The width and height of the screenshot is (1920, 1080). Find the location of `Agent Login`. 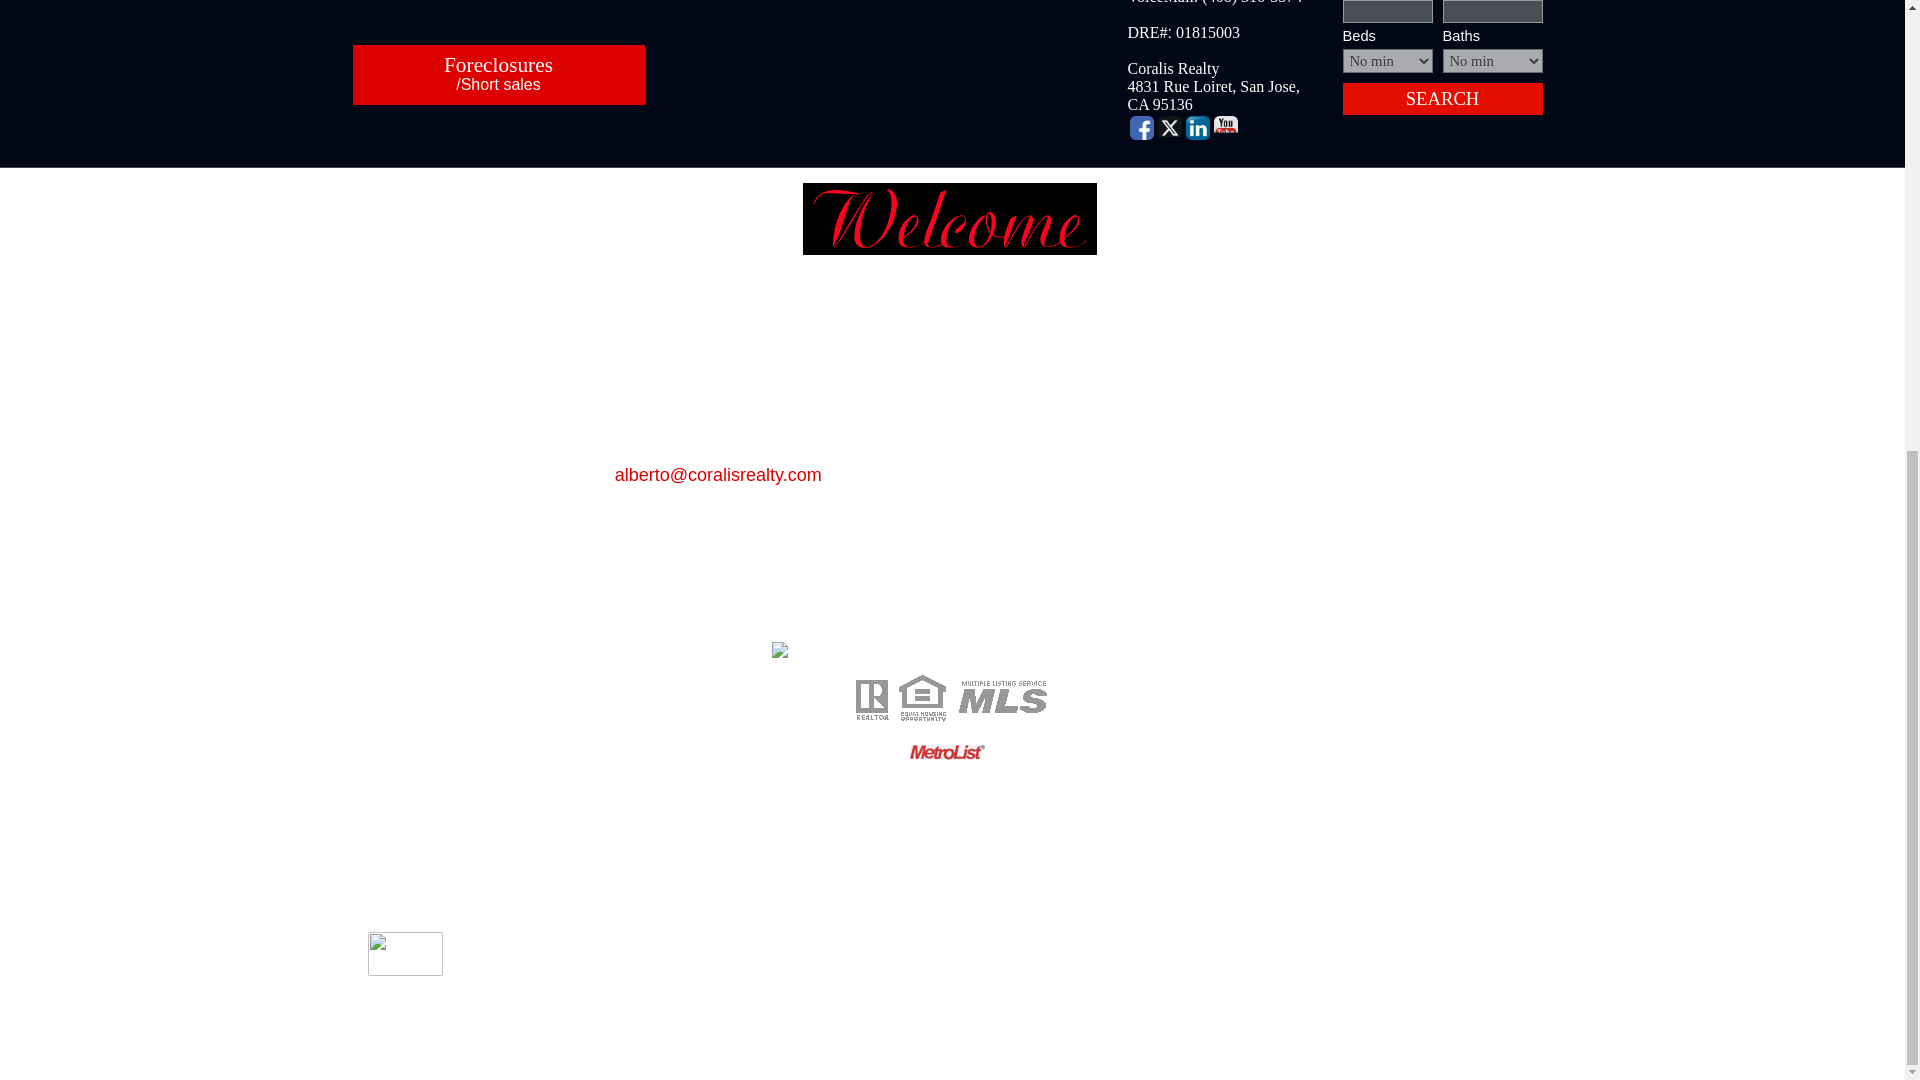

Agent Login is located at coordinates (1030, 614).